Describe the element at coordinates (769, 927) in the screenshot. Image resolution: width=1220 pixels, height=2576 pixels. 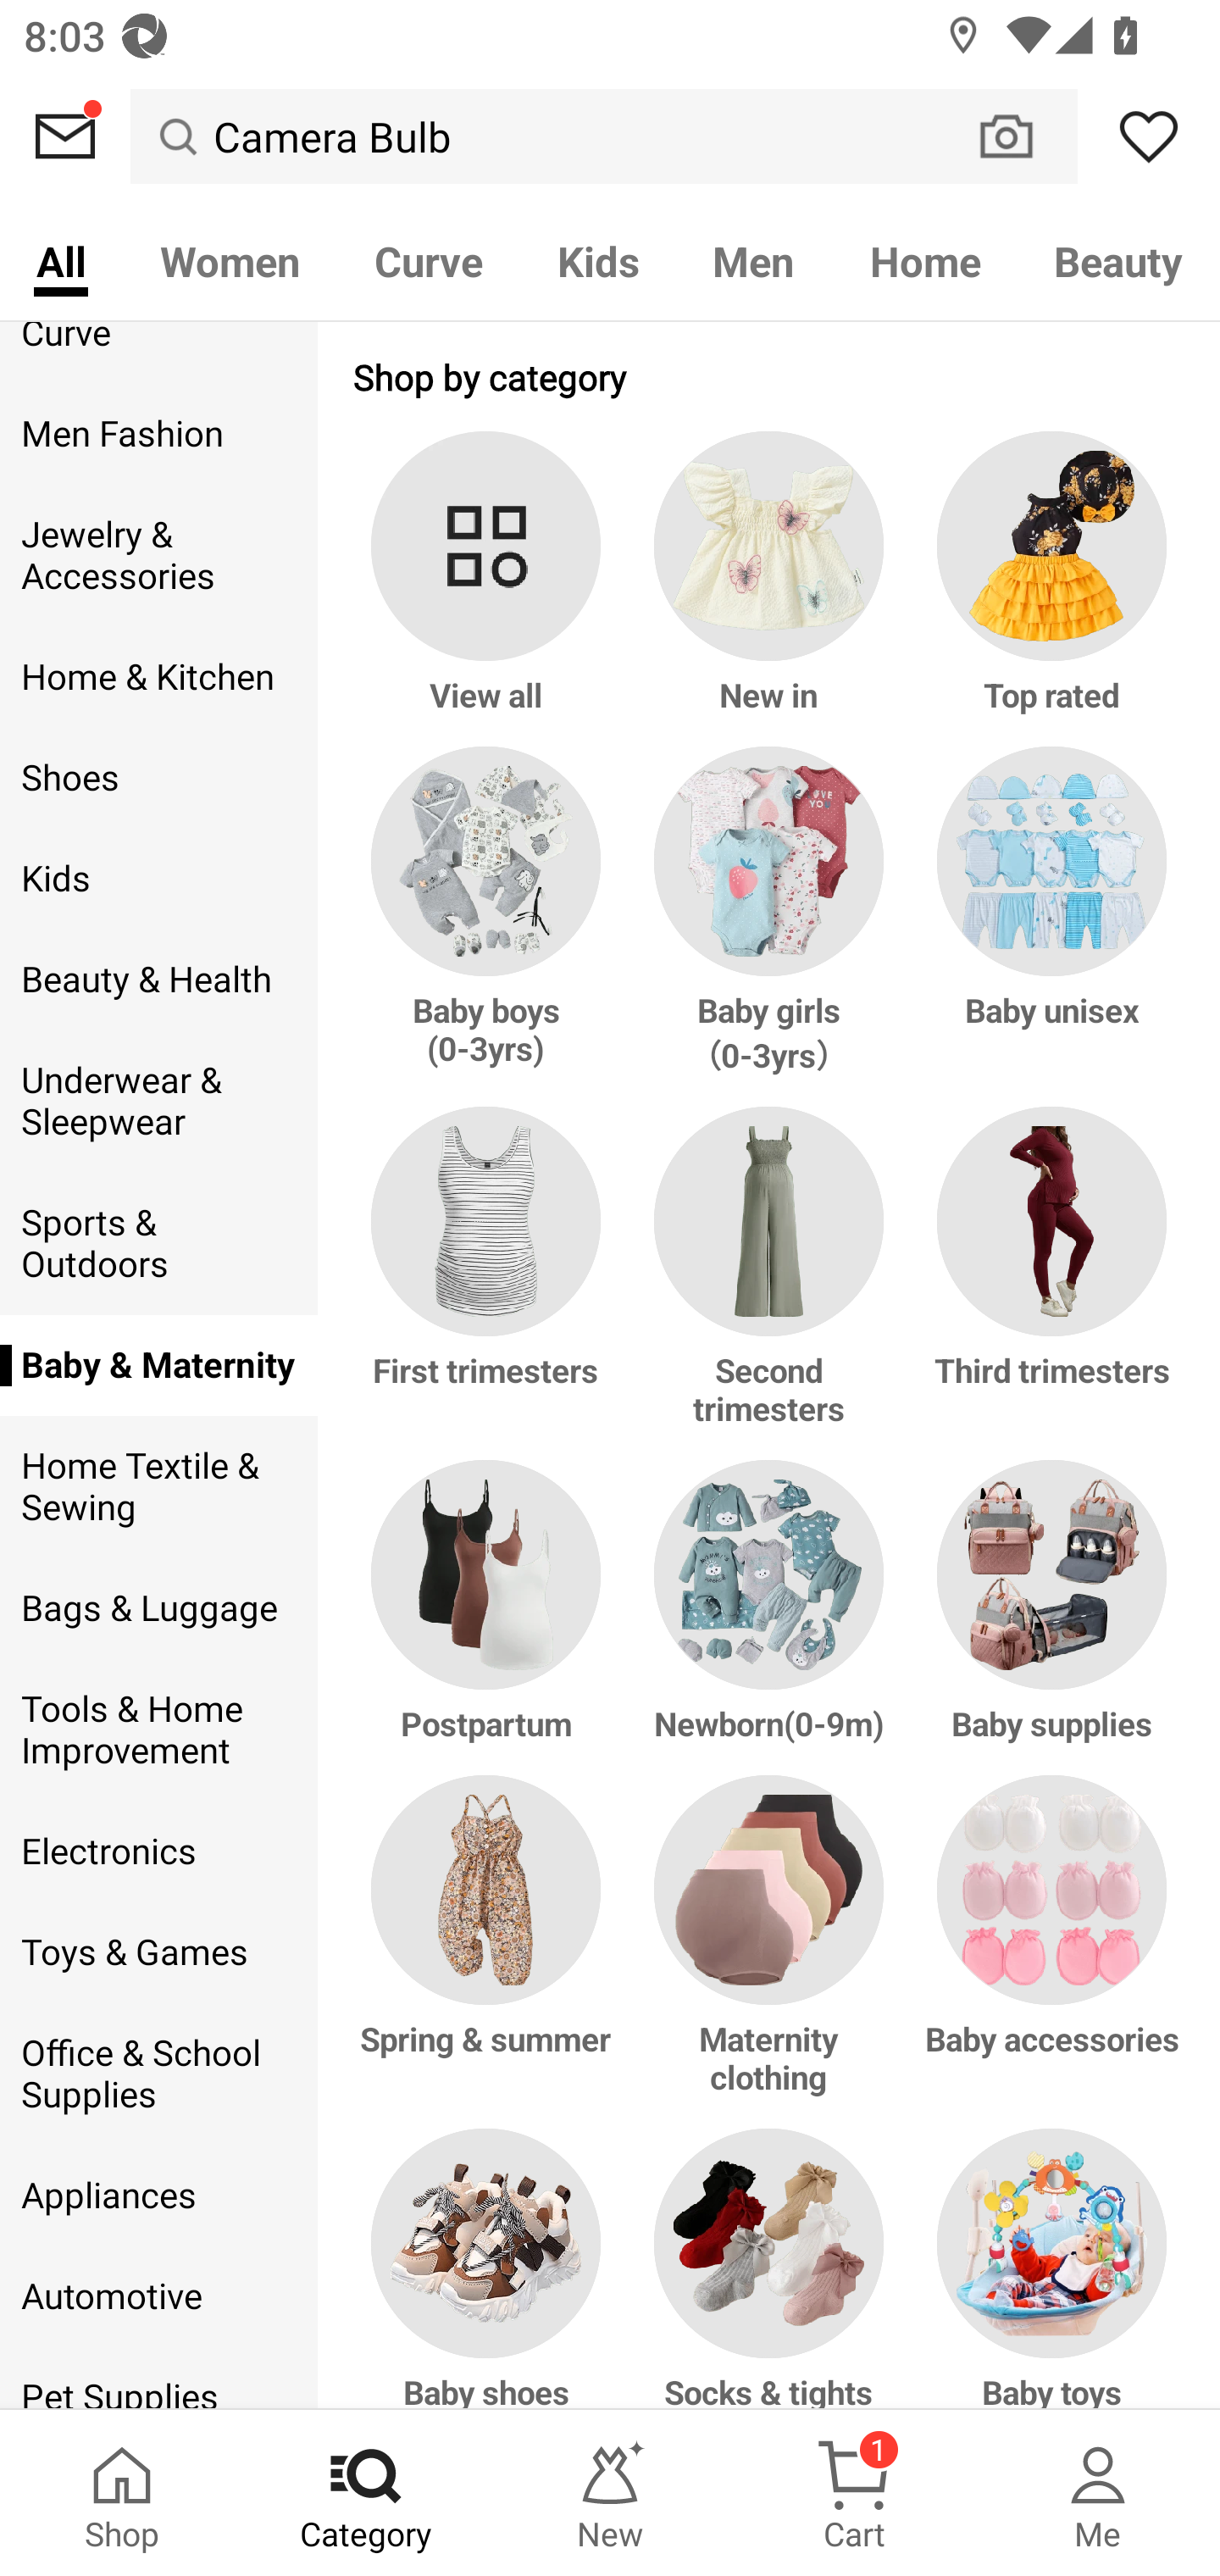
I see `Baby girls（0-3yrs）` at that location.